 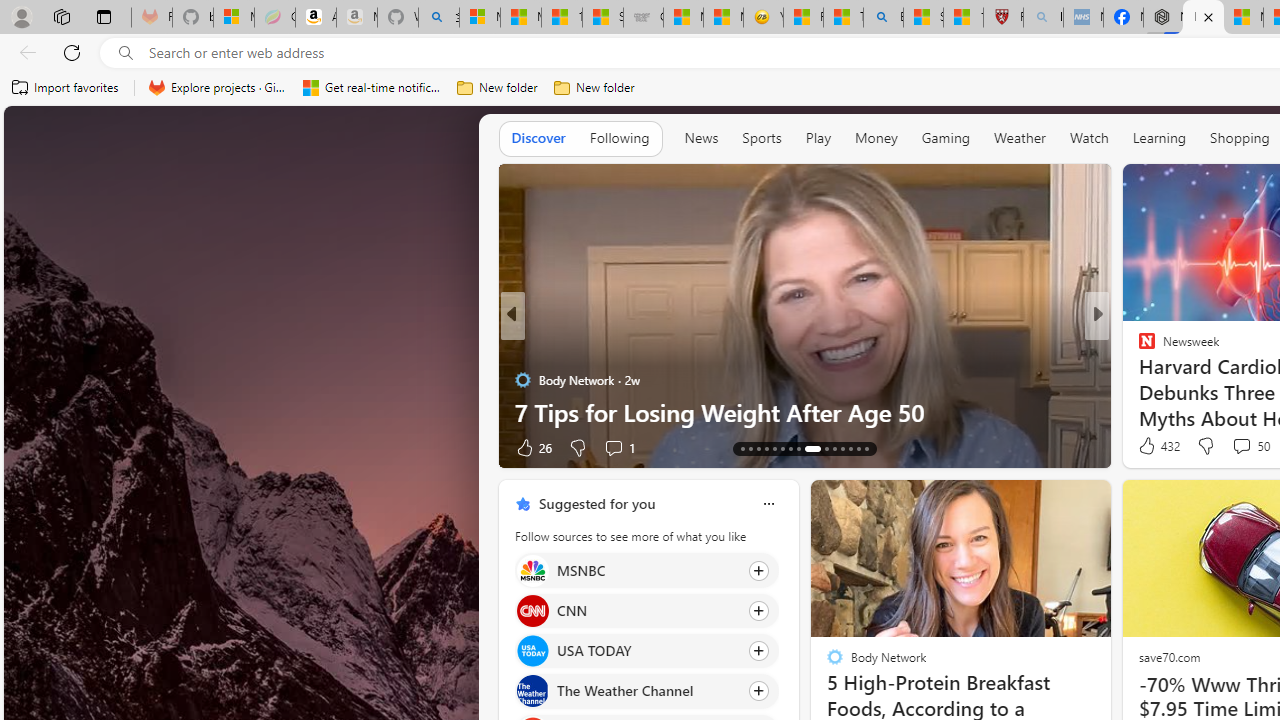 What do you see at coordinates (946, 137) in the screenshot?
I see `Gaming` at bounding box center [946, 137].